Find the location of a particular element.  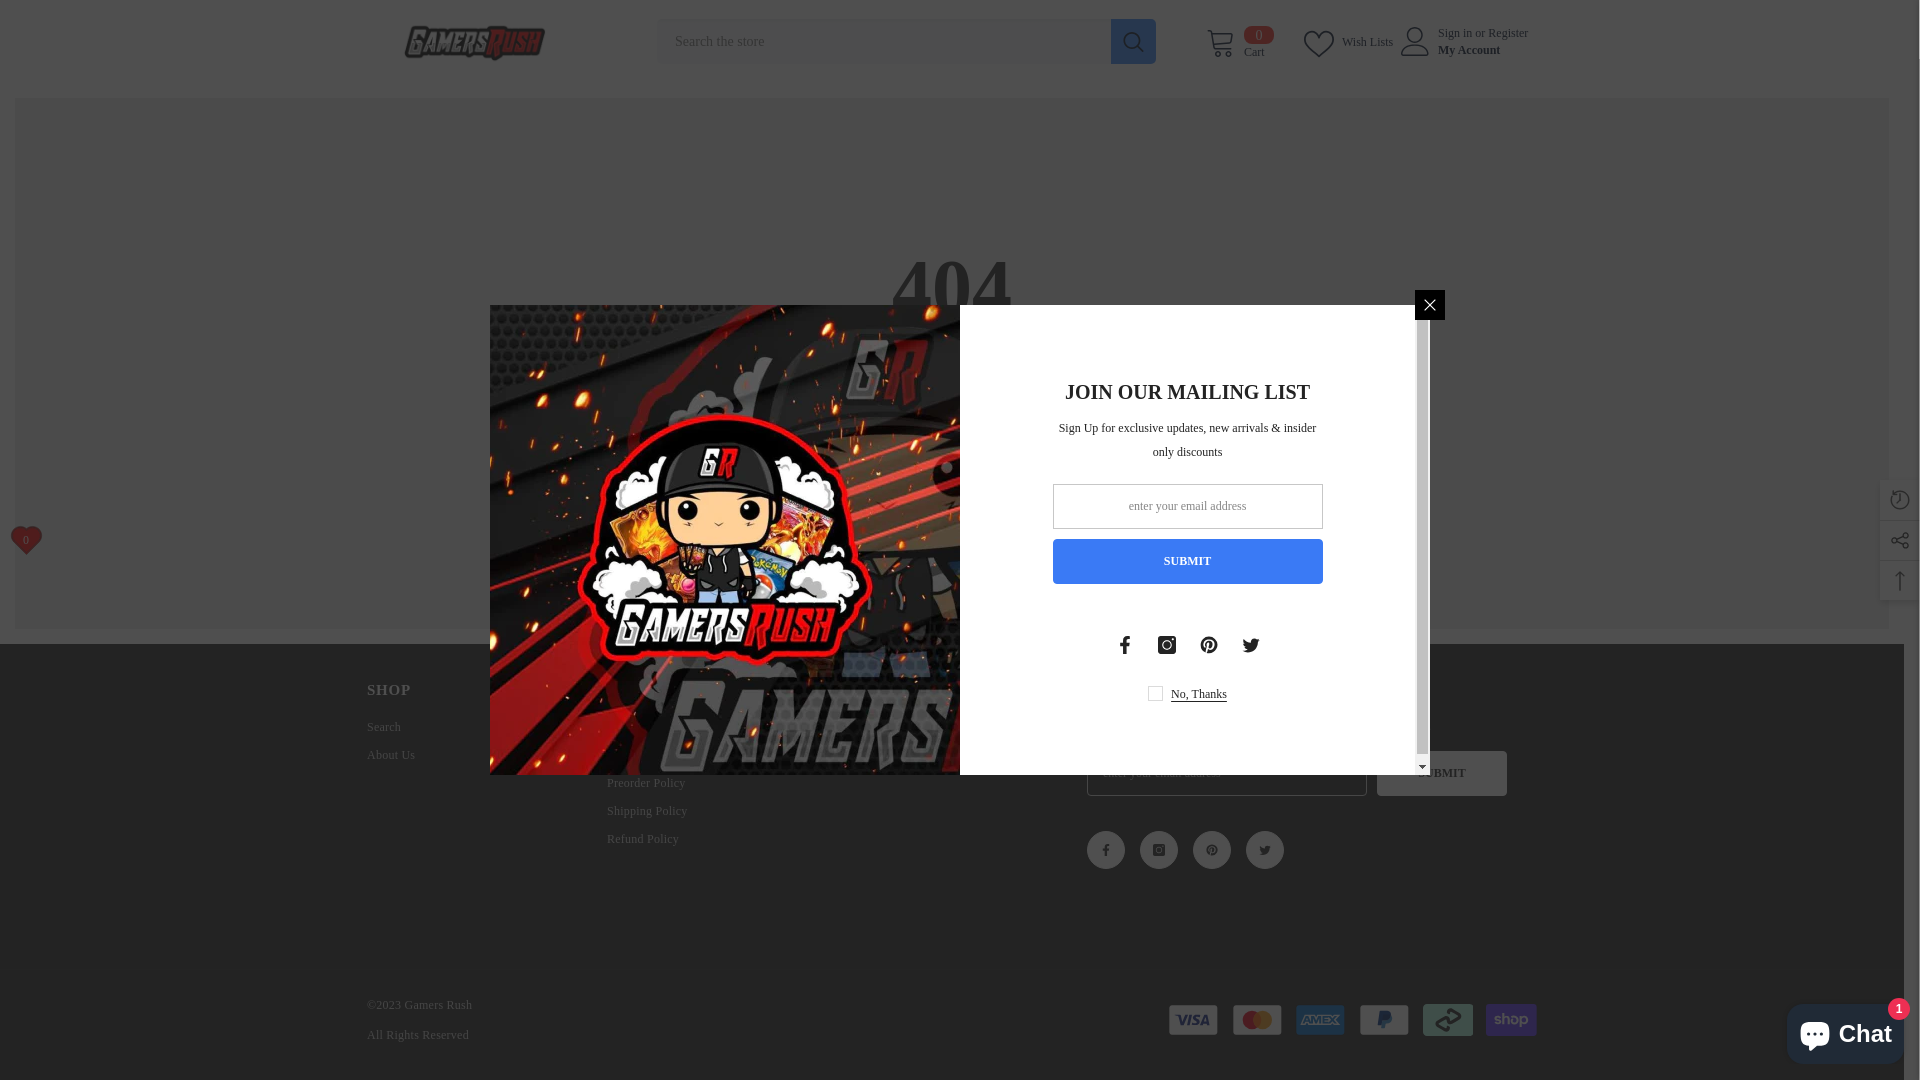

Terms Of Service is located at coordinates (651, 727).